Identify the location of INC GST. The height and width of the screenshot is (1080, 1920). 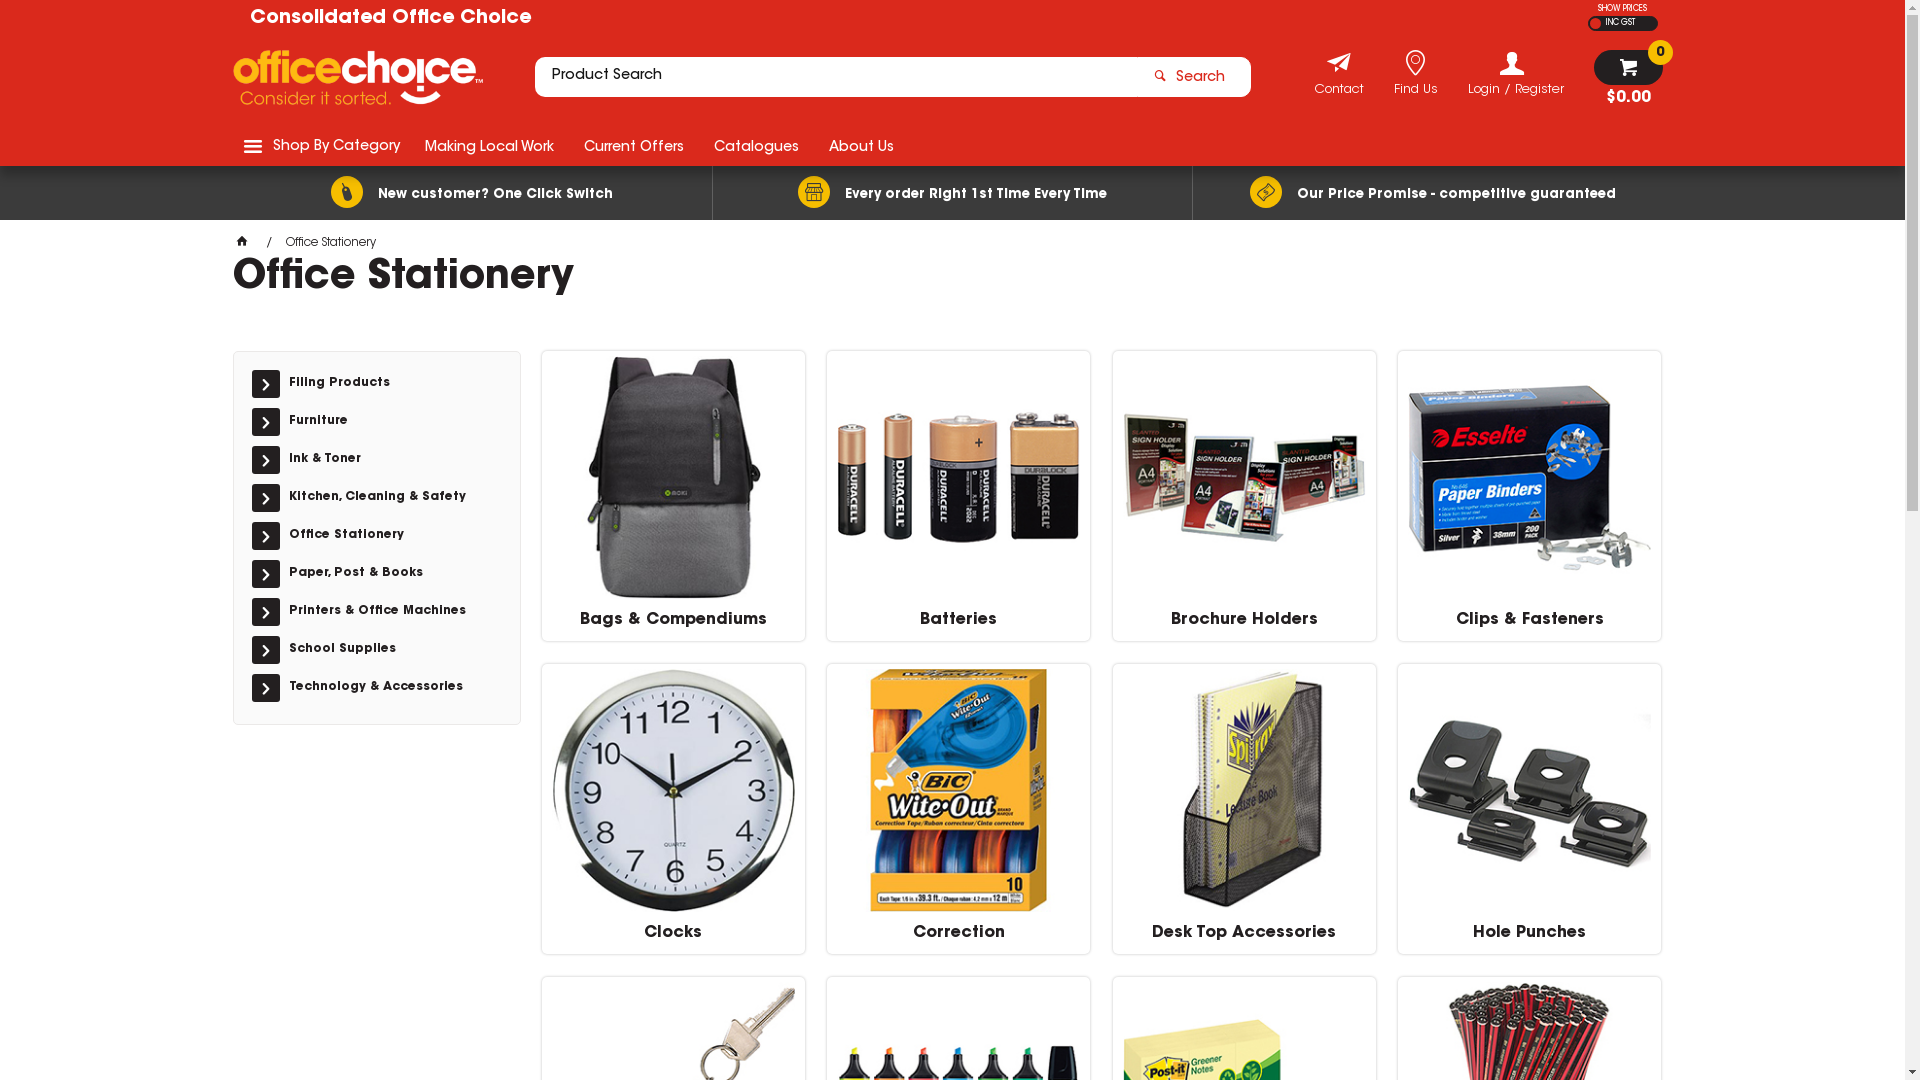
(1618, 24).